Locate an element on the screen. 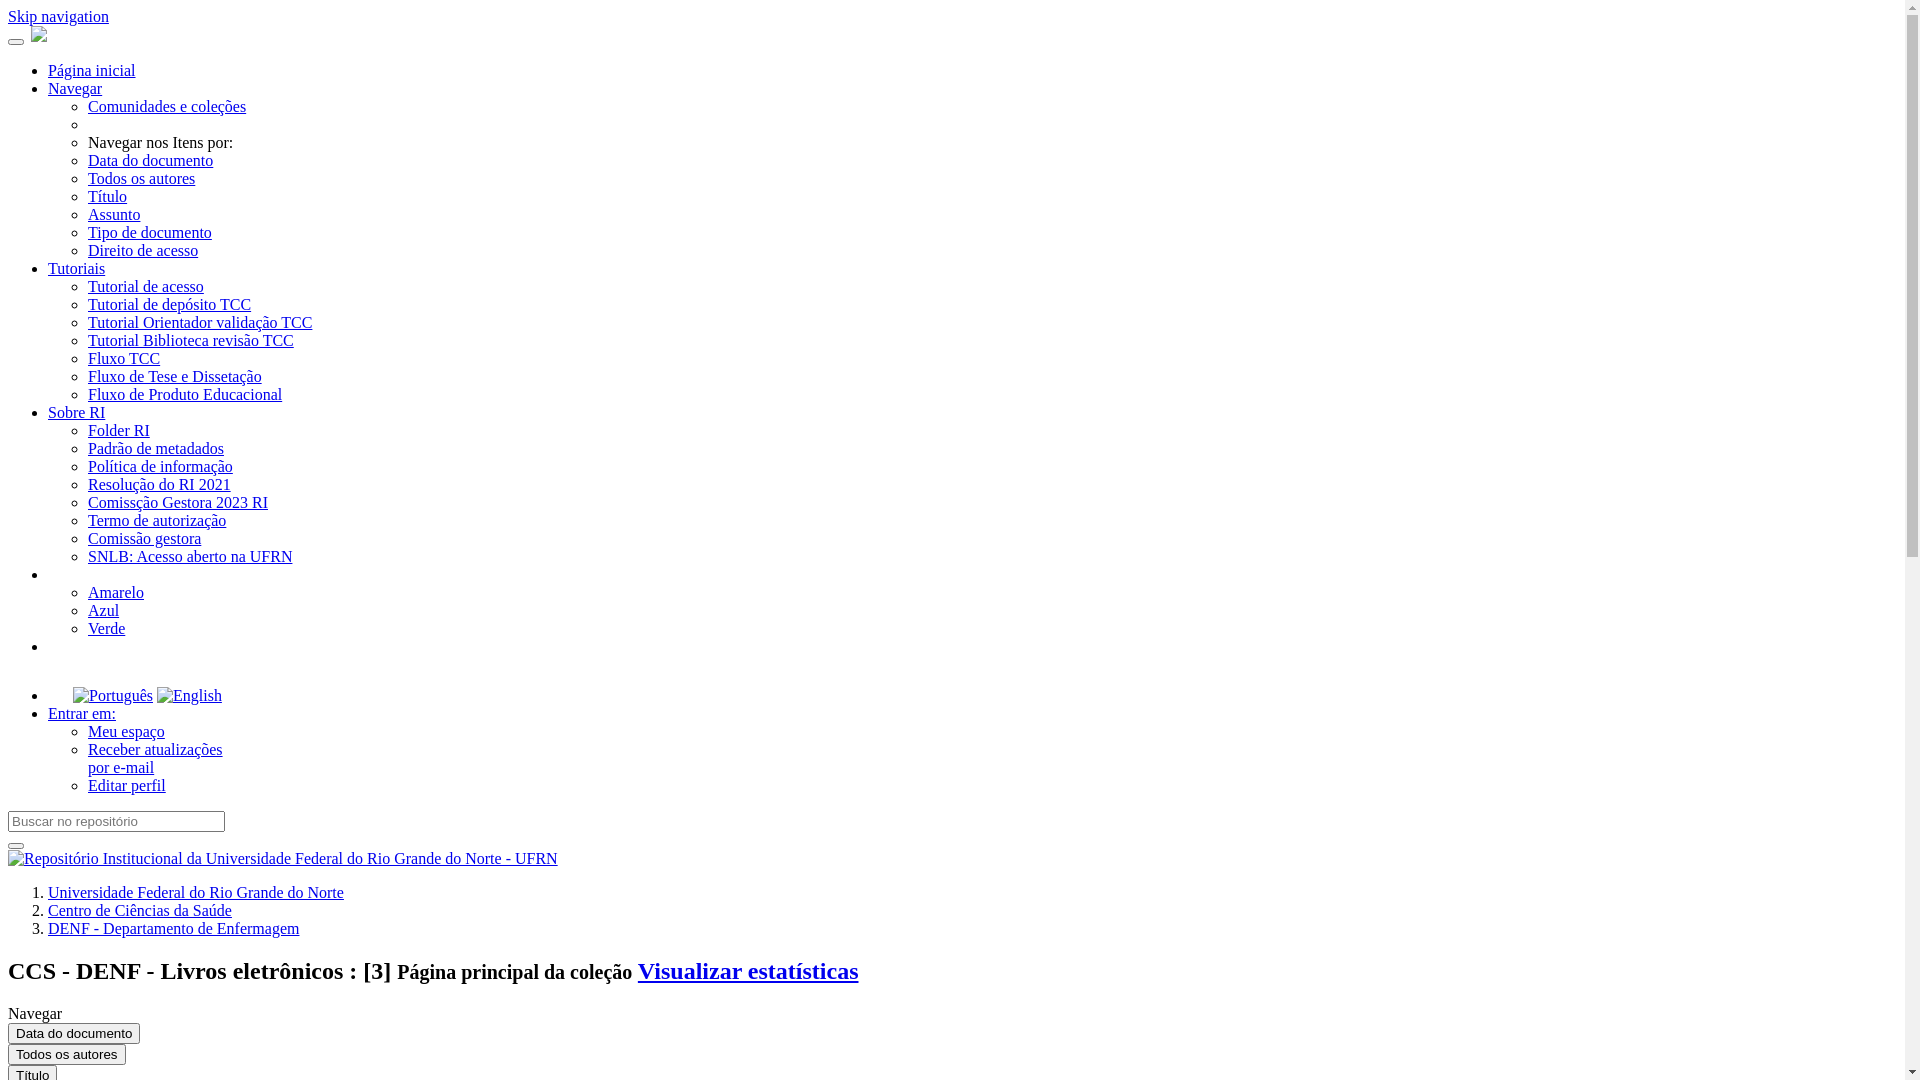 The width and height of the screenshot is (1920, 1080). Tutoriais is located at coordinates (76, 268).